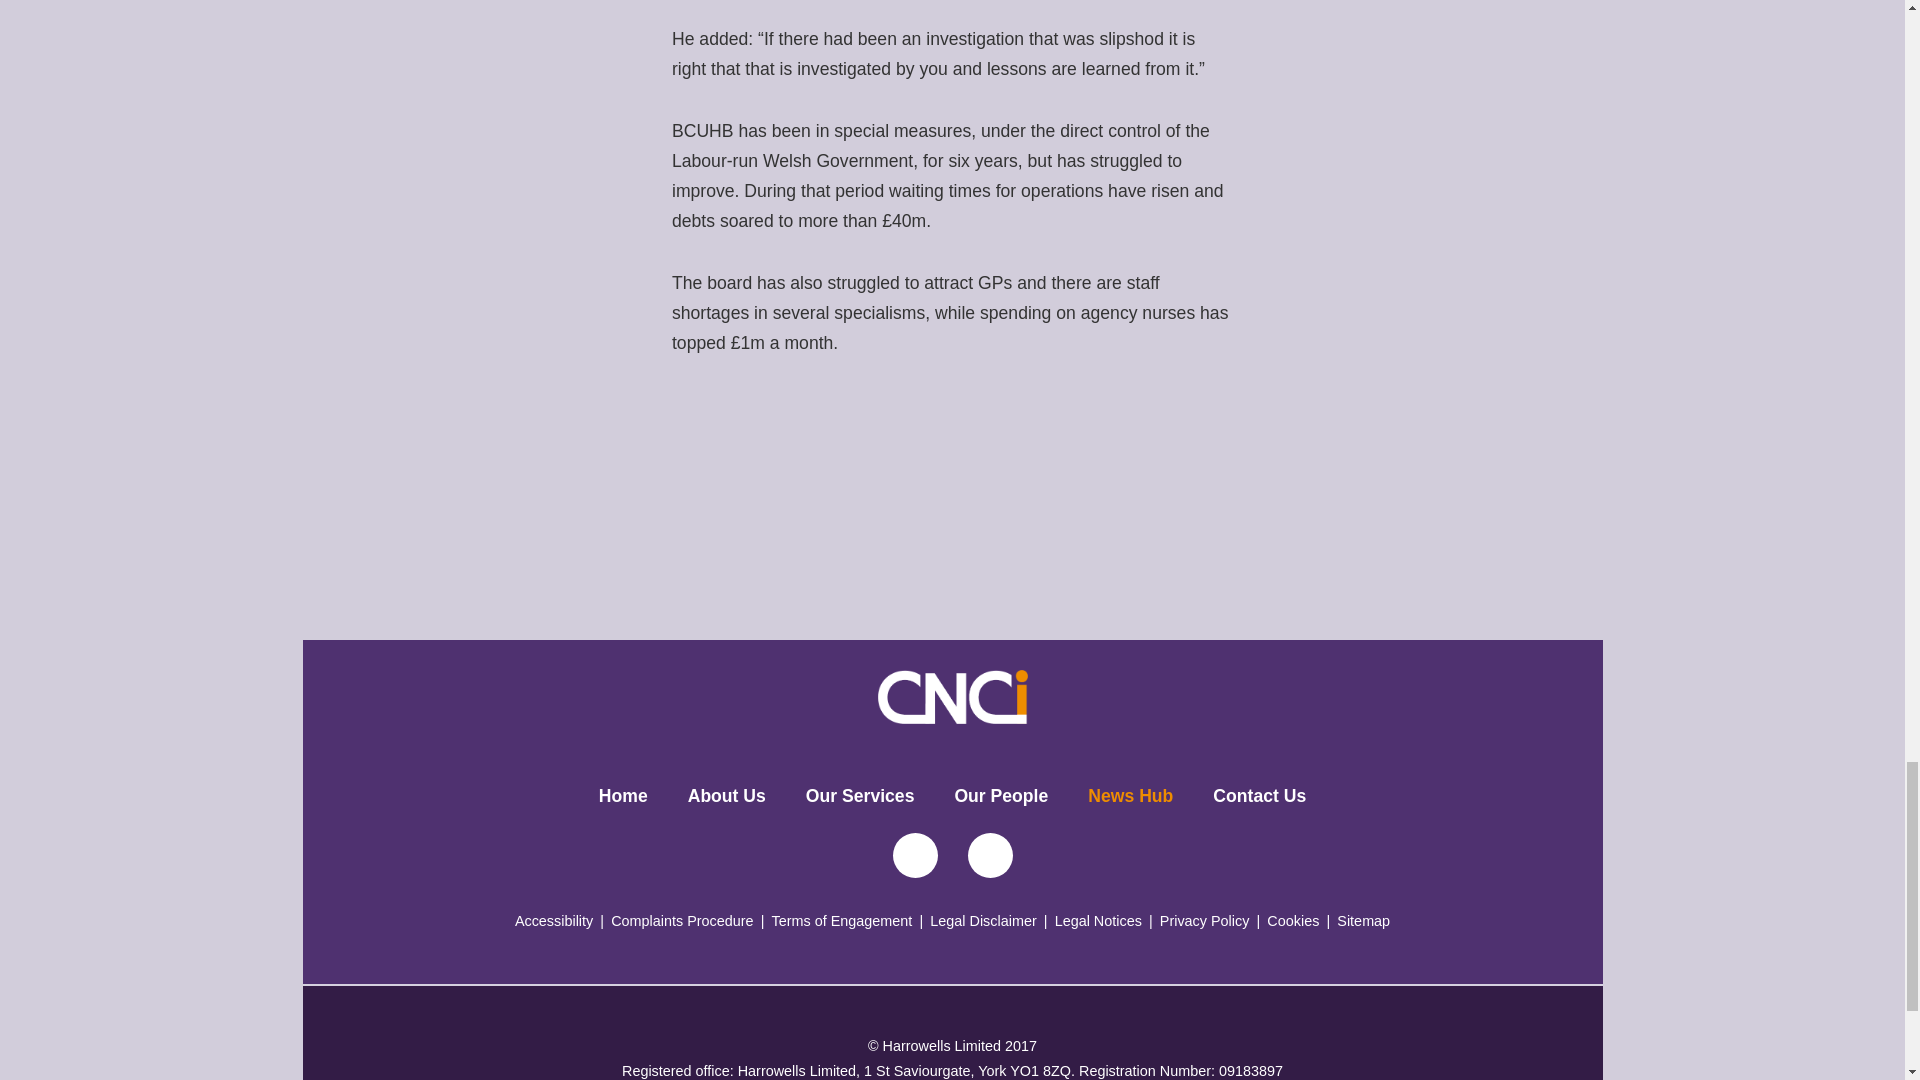 This screenshot has width=1920, height=1080. What do you see at coordinates (624, 796) in the screenshot?
I see `Home` at bounding box center [624, 796].